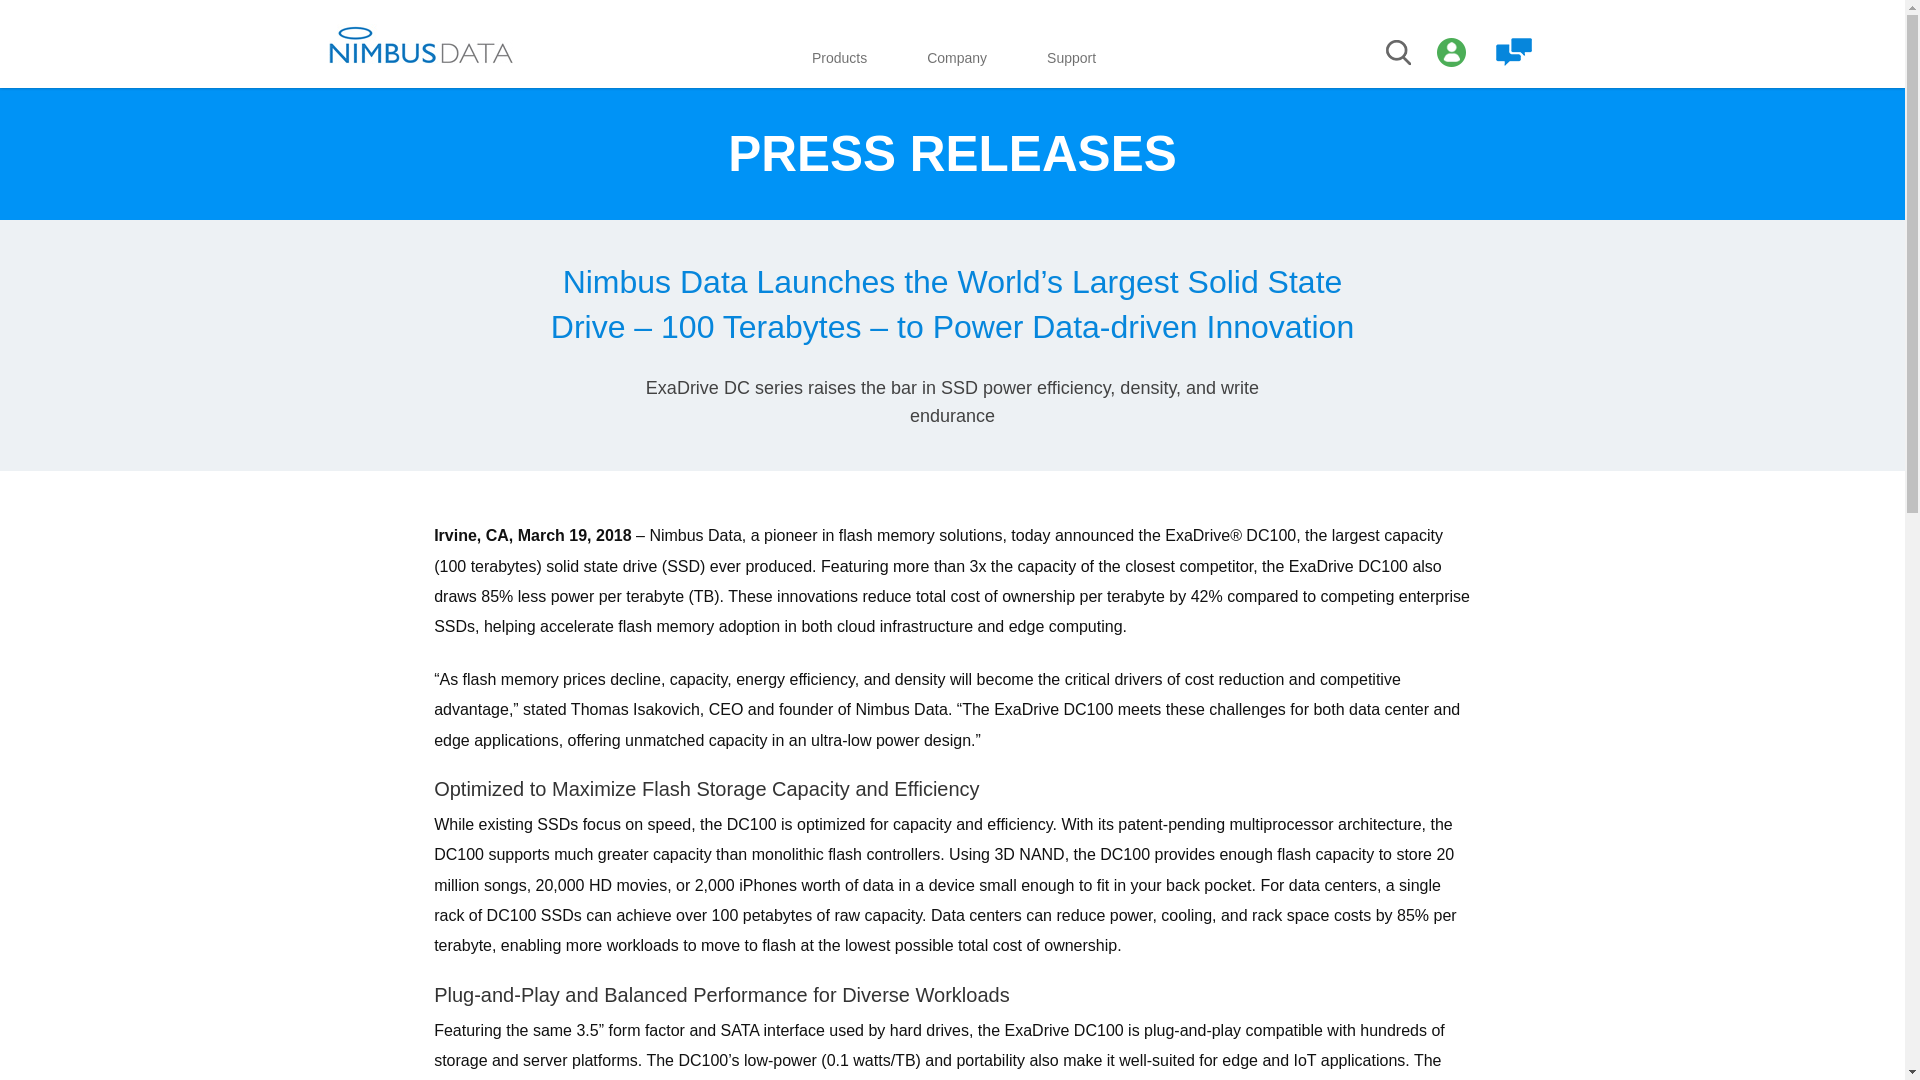 The image size is (1920, 1080). Describe the element at coordinates (838, 62) in the screenshot. I see `Products` at that location.